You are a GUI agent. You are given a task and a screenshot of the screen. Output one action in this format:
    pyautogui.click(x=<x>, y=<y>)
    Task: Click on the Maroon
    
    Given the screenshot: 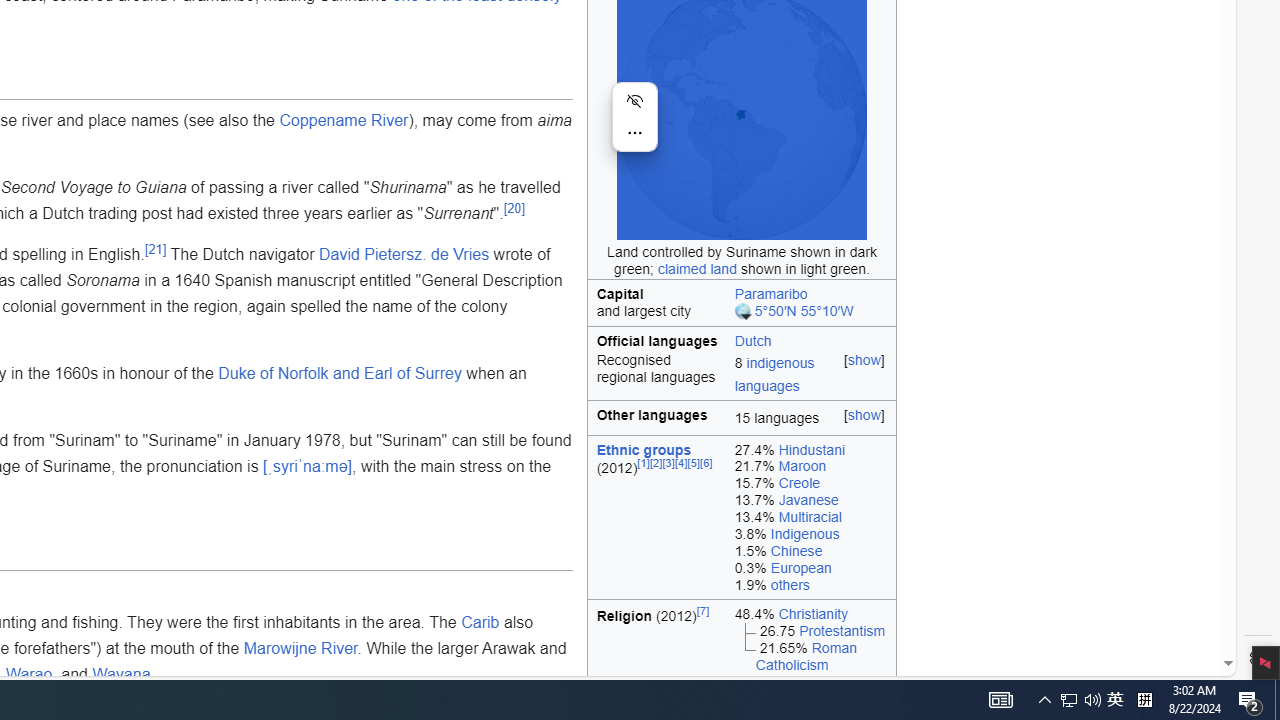 What is the action you would take?
    pyautogui.click(x=802, y=466)
    